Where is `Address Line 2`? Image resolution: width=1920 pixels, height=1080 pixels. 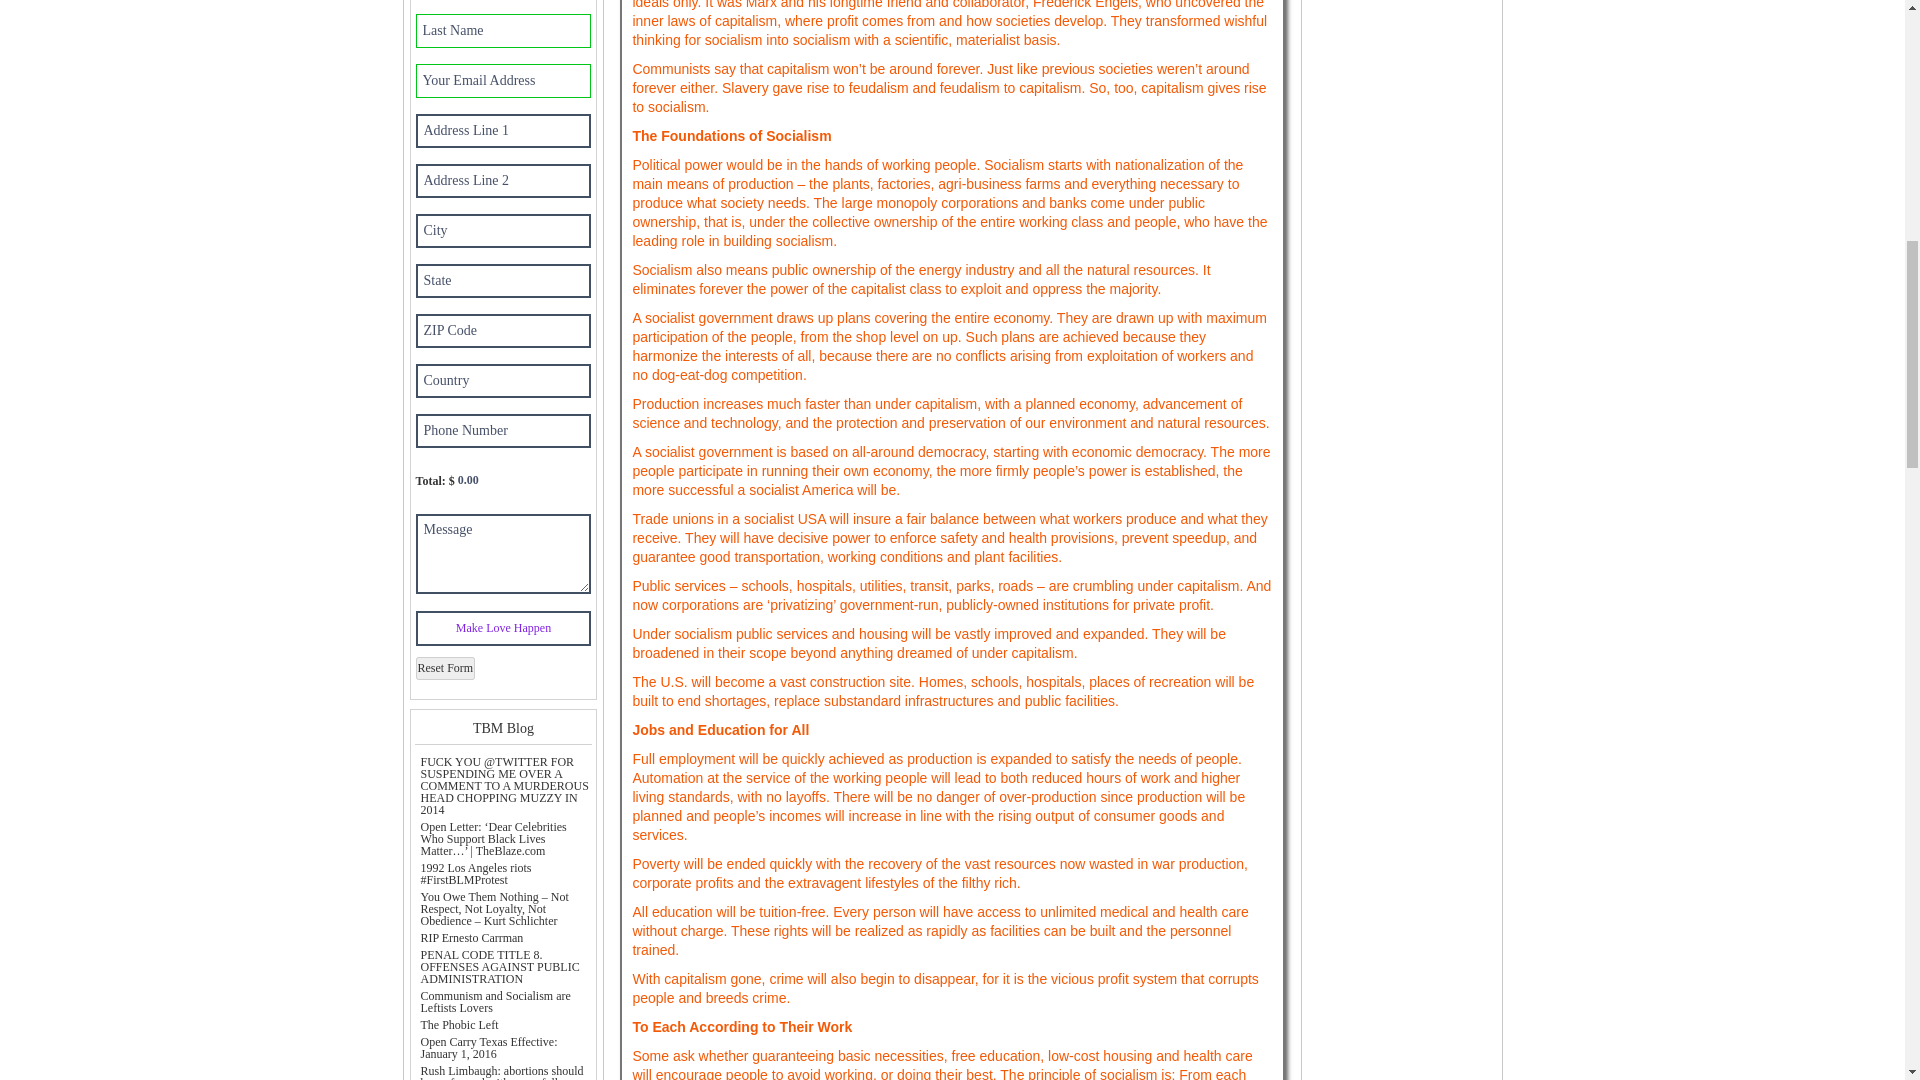
Address Line 2 is located at coordinates (504, 180).